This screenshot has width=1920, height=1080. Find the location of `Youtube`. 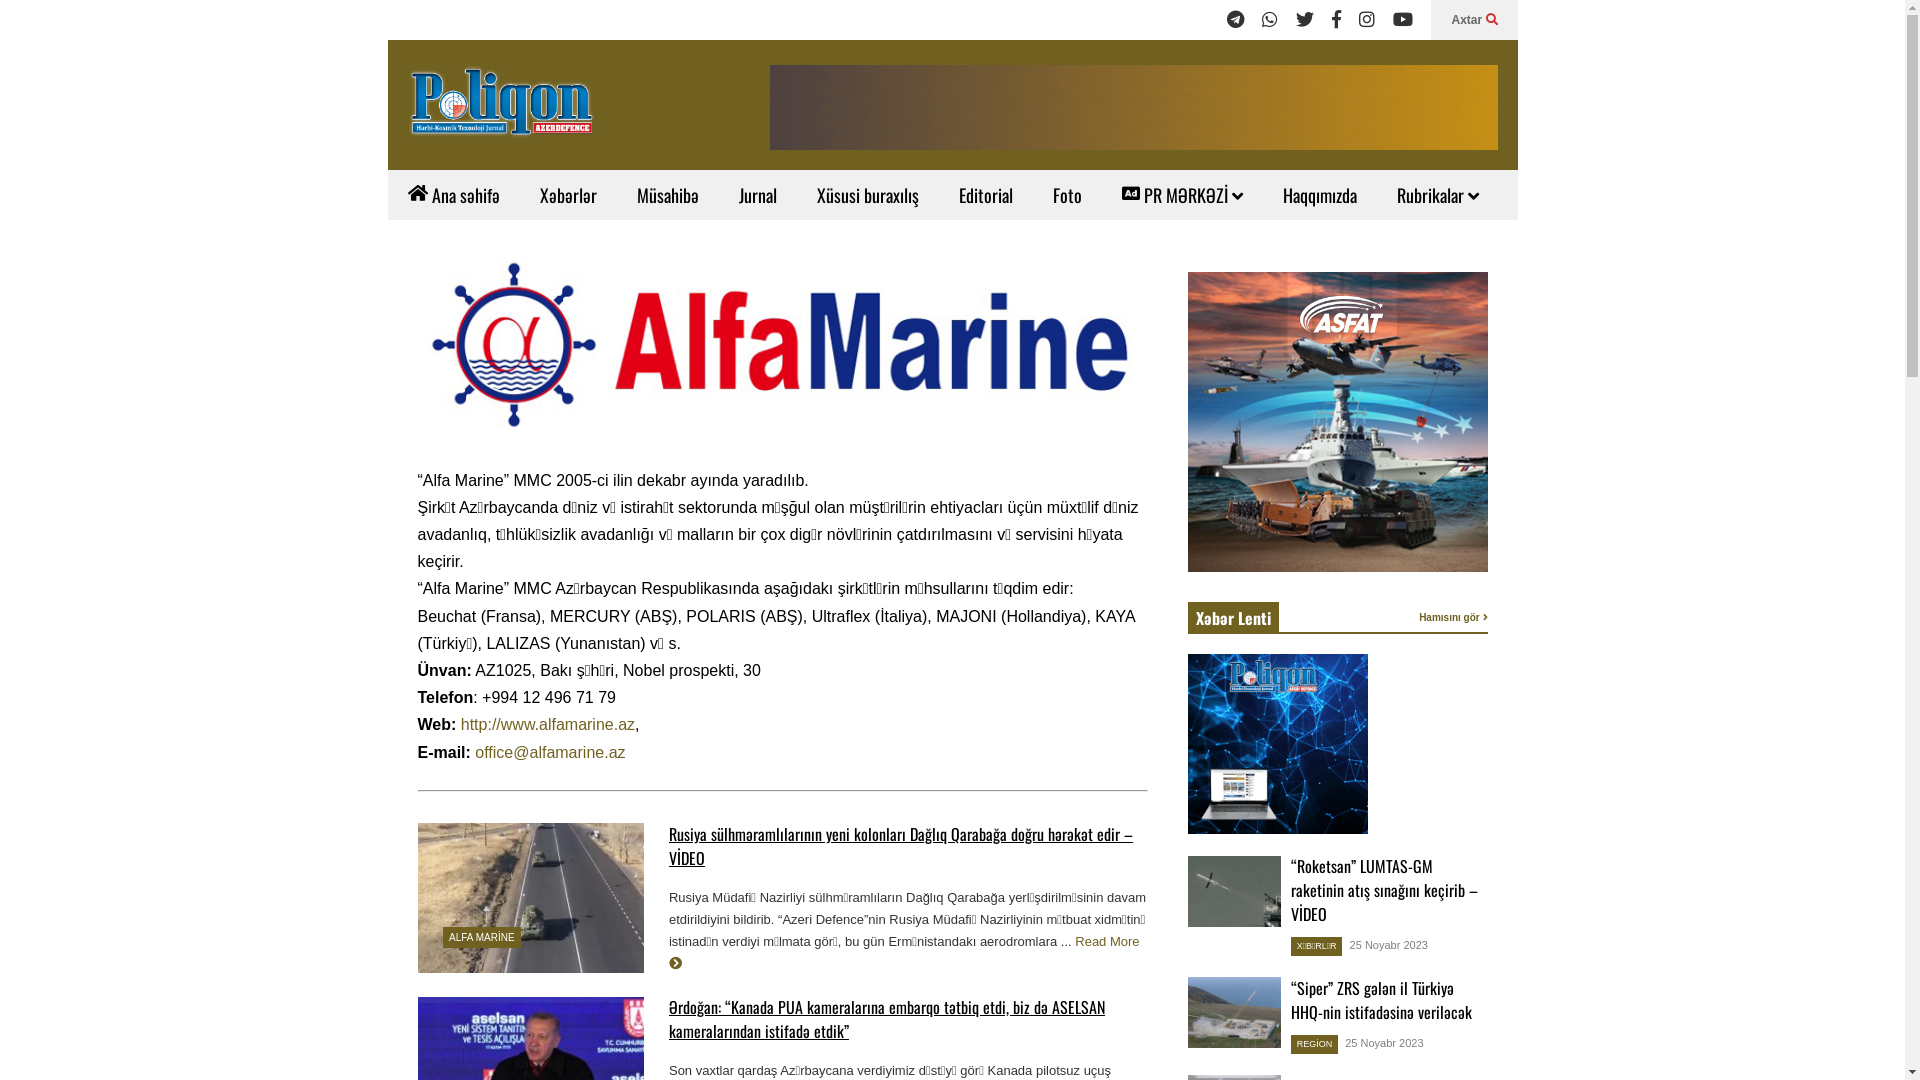

Youtube is located at coordinates (1403, 20).